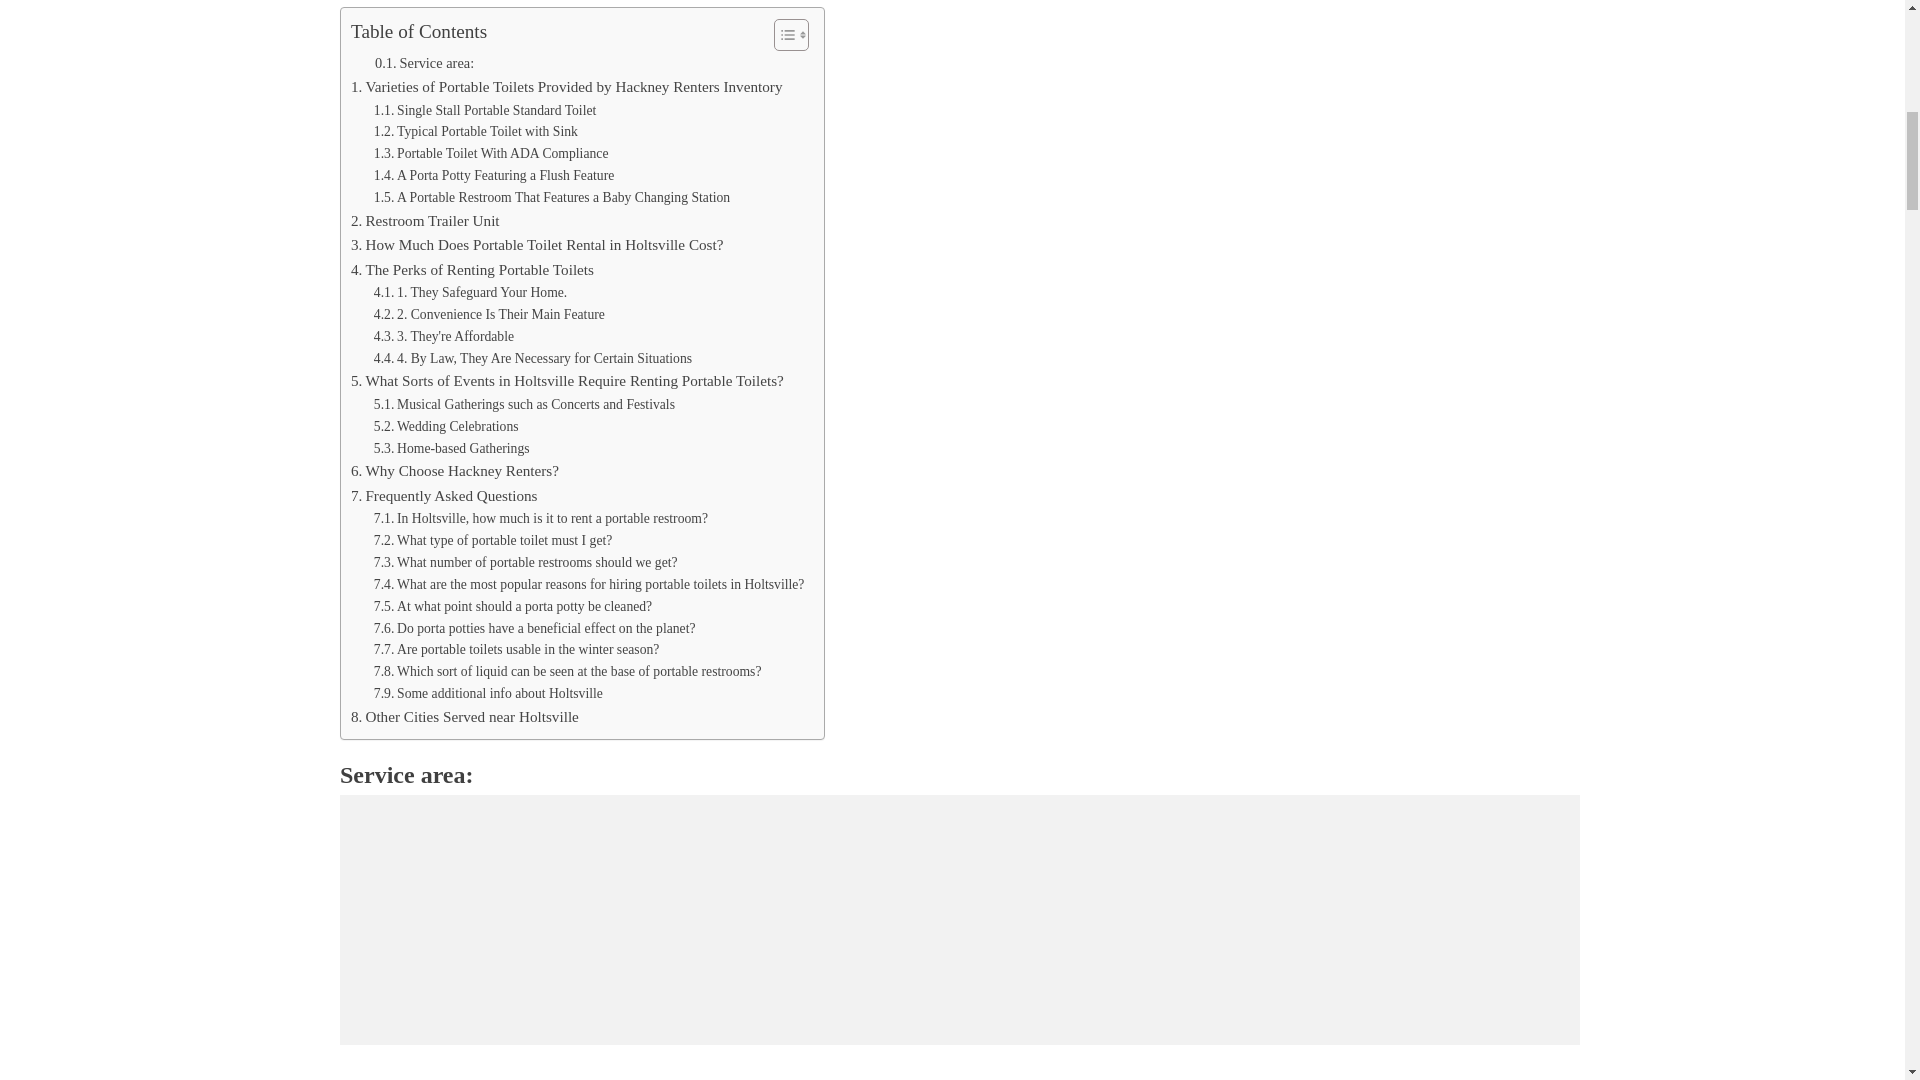  I want to click on Portable Toilet With ADA Compliance, so click(491, 154).